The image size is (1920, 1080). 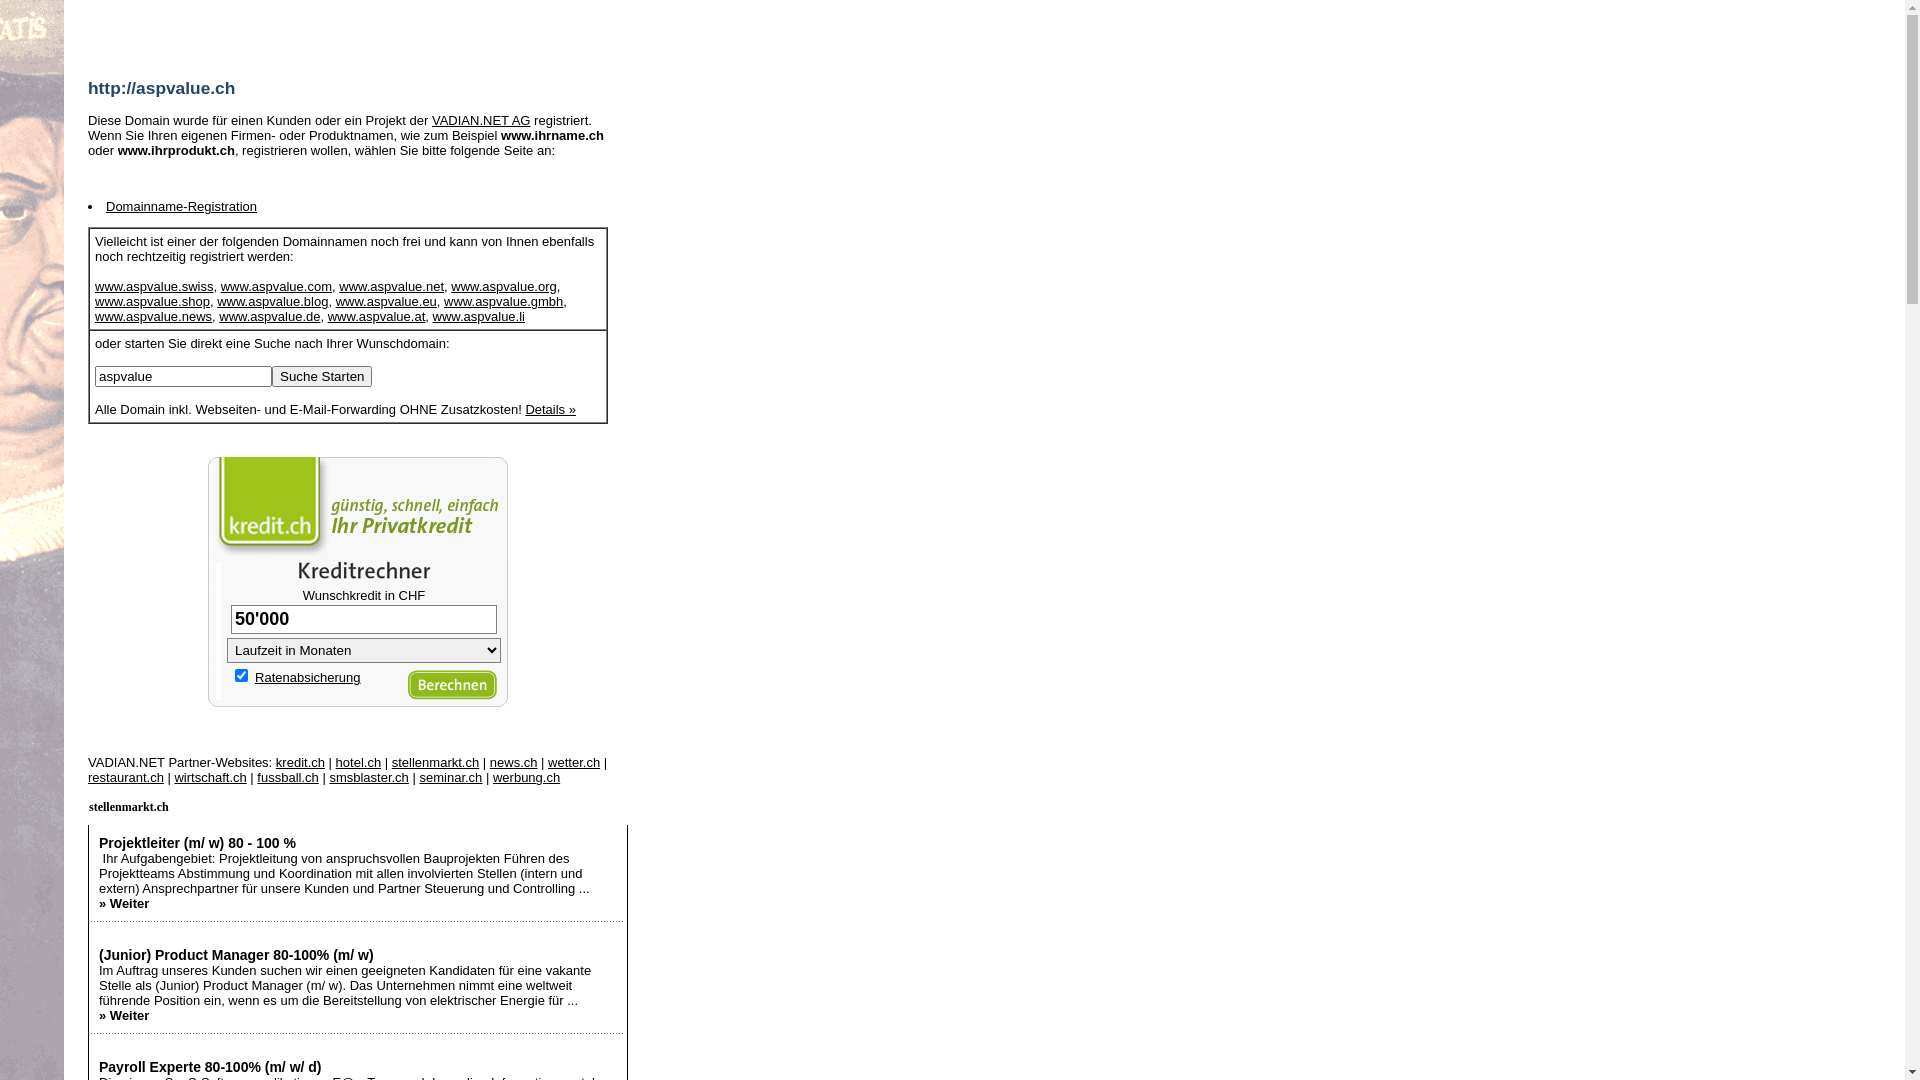 What do you see at coordinates (152, 302) in the screenshot?
I see `www.aspvalue.shop` at bounding box center [152, 302].